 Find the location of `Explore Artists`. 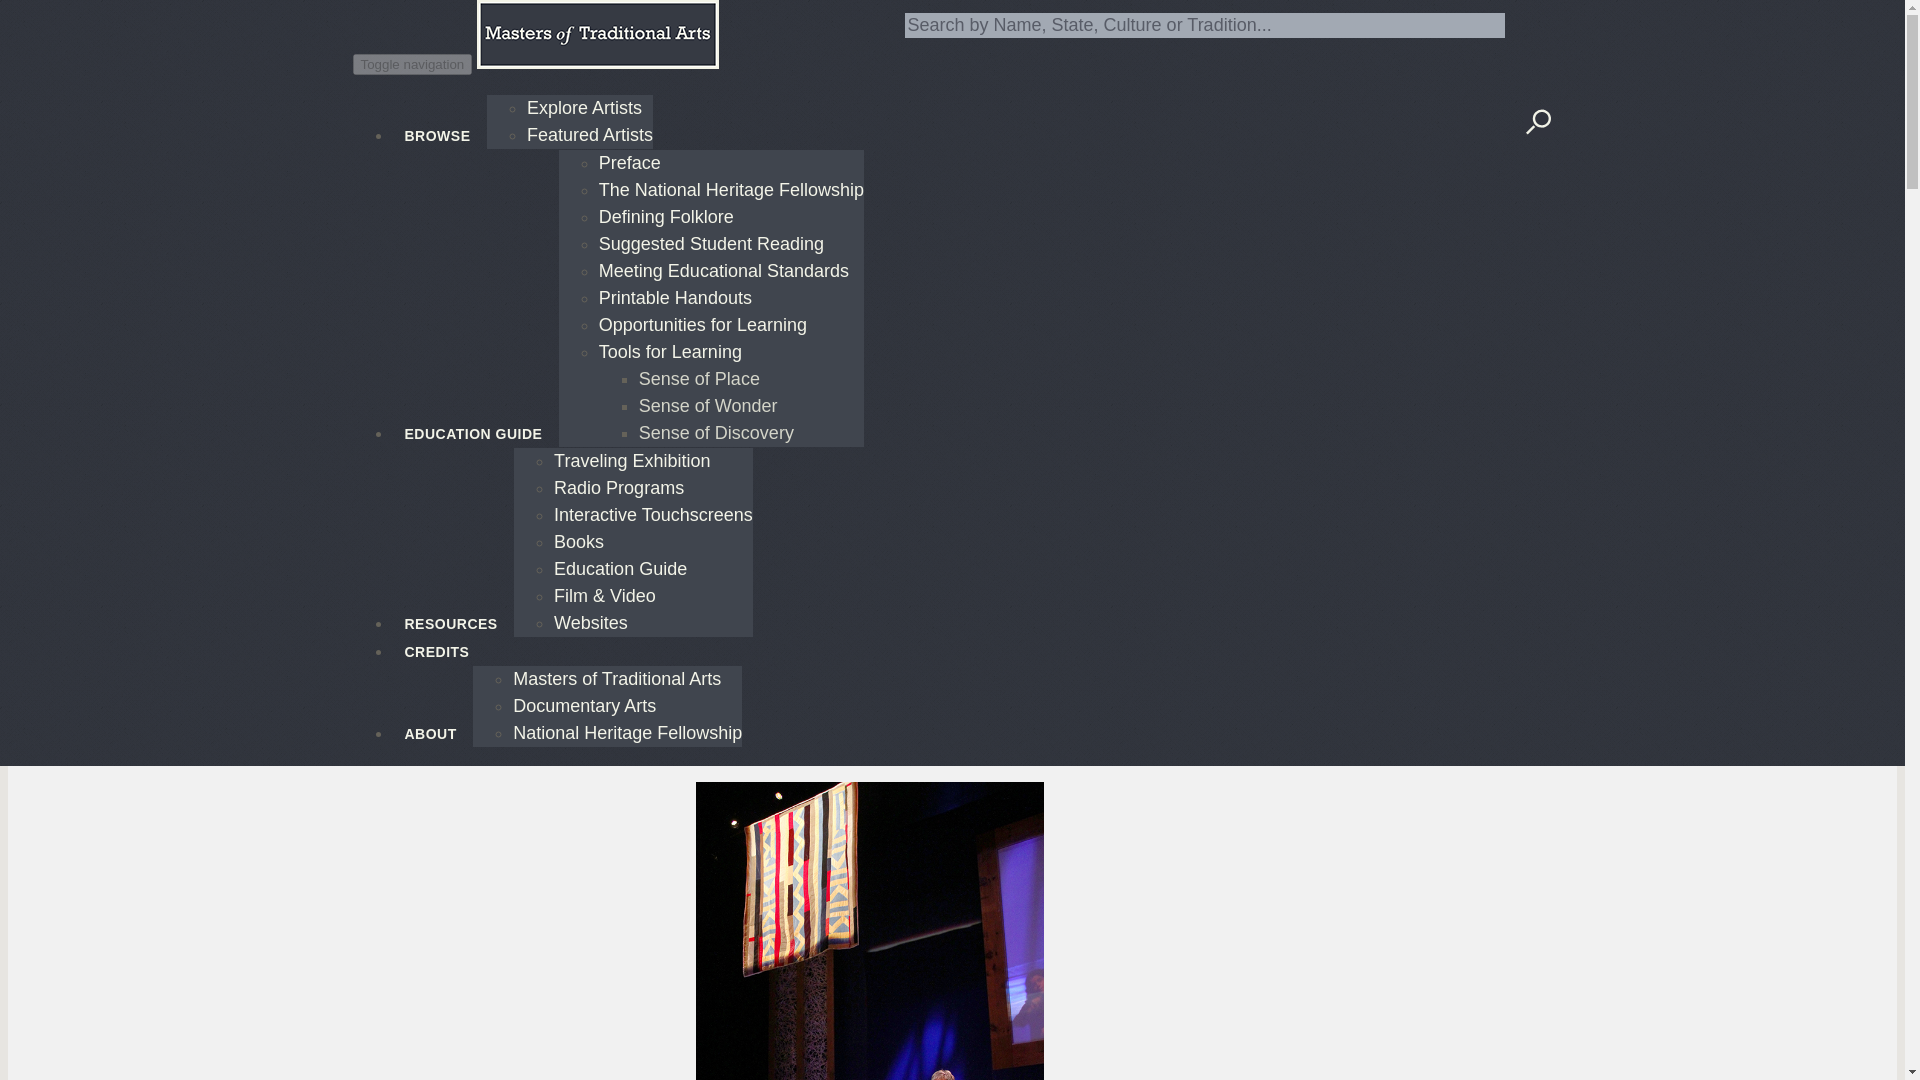

Explore Artists is located at coordinates (584, 108).